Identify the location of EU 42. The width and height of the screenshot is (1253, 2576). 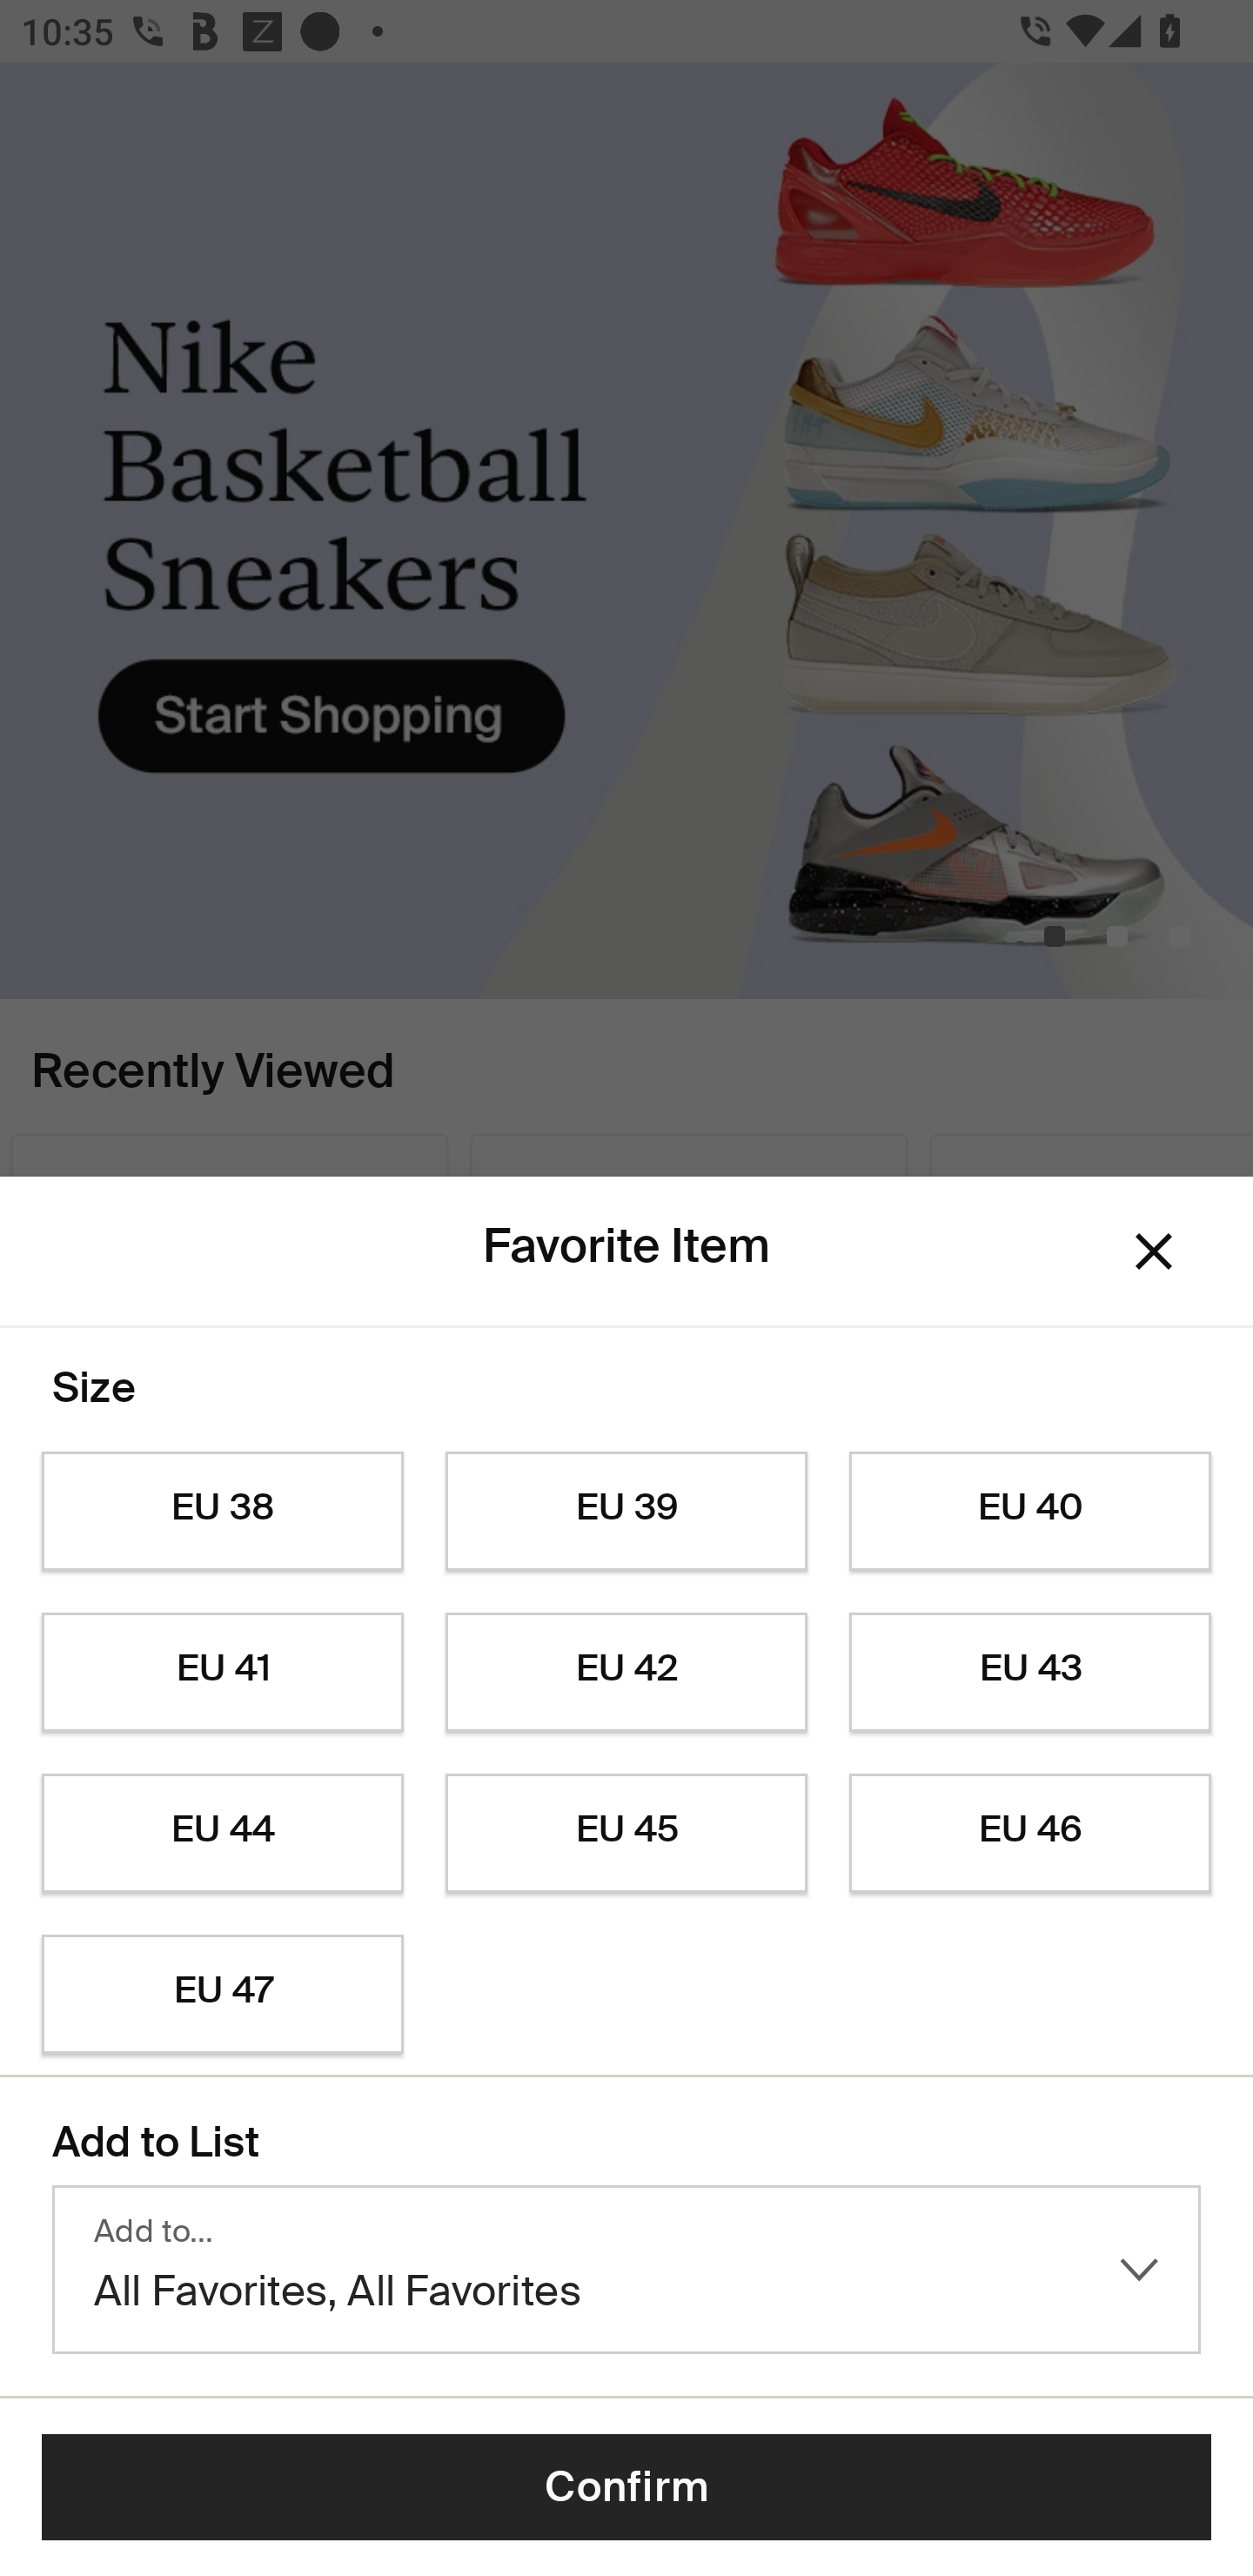
(626, 1673).